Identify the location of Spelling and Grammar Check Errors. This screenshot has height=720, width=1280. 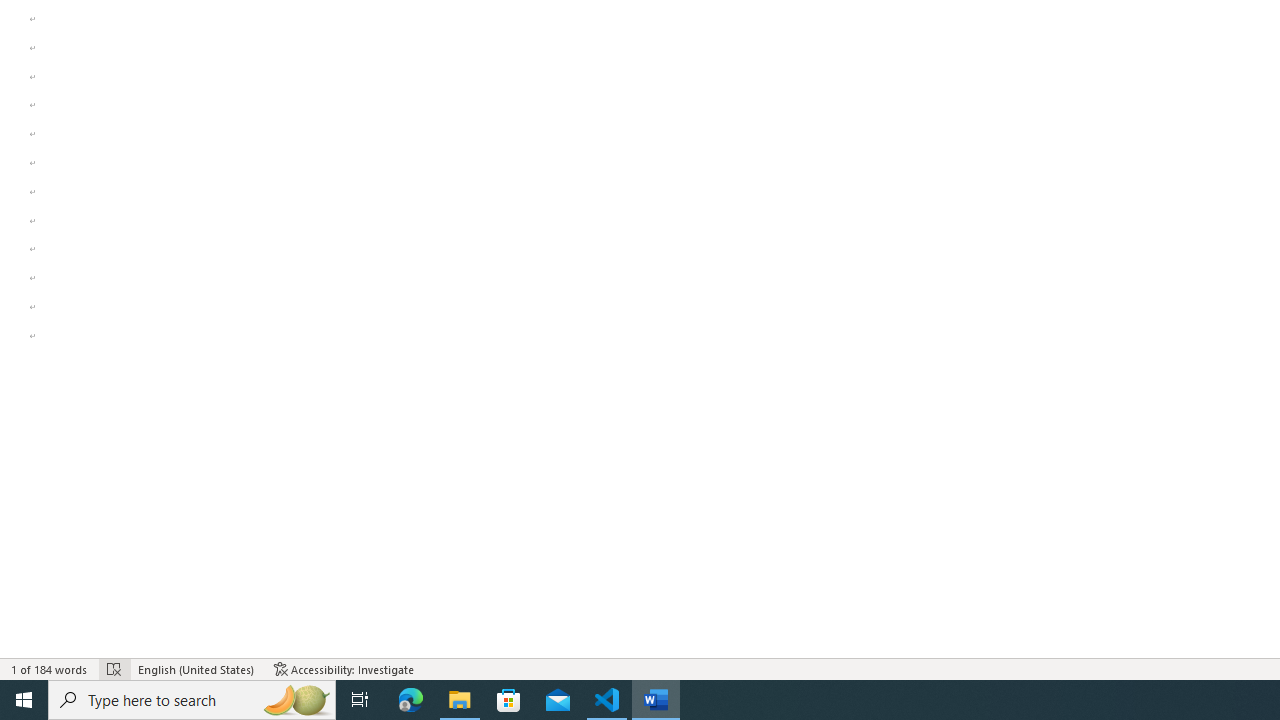
(114, 668).